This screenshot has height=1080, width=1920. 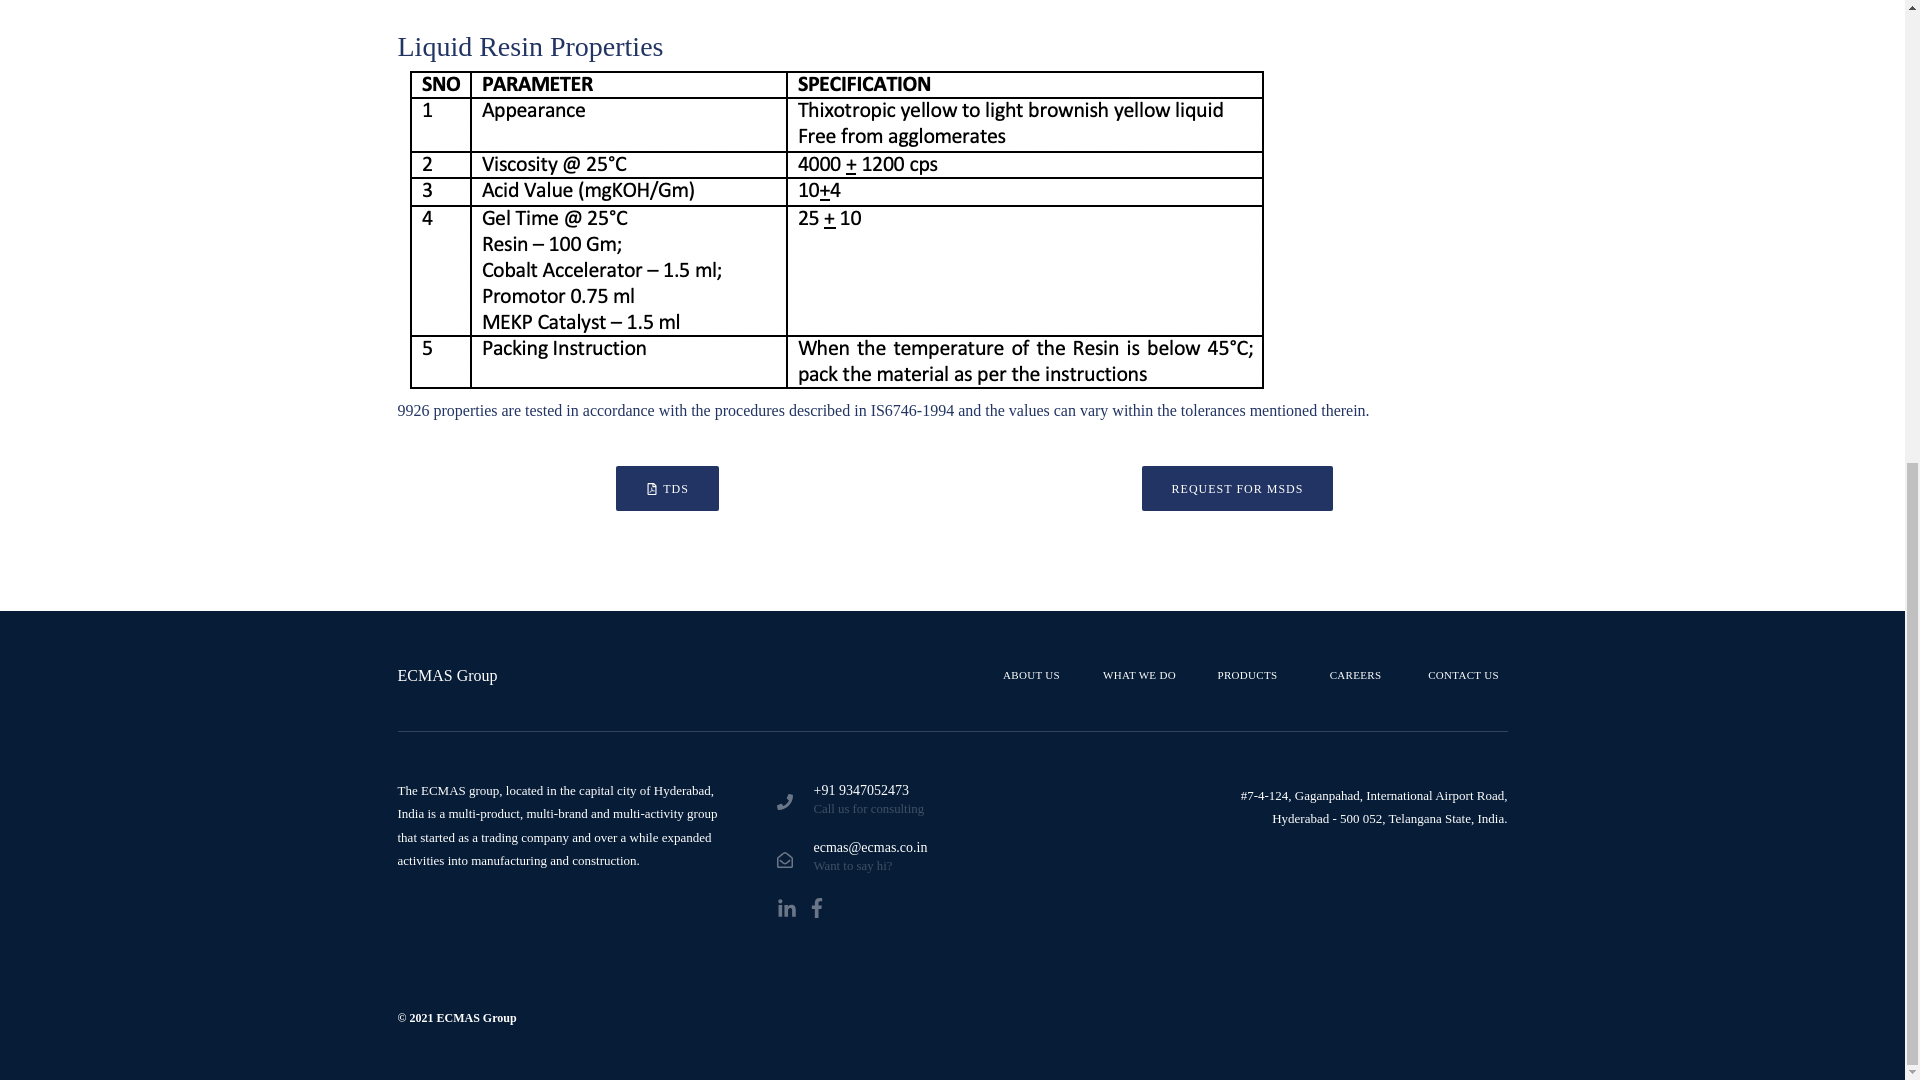 I want to click on WHAT WE DO, so click(x=1140, y=676).